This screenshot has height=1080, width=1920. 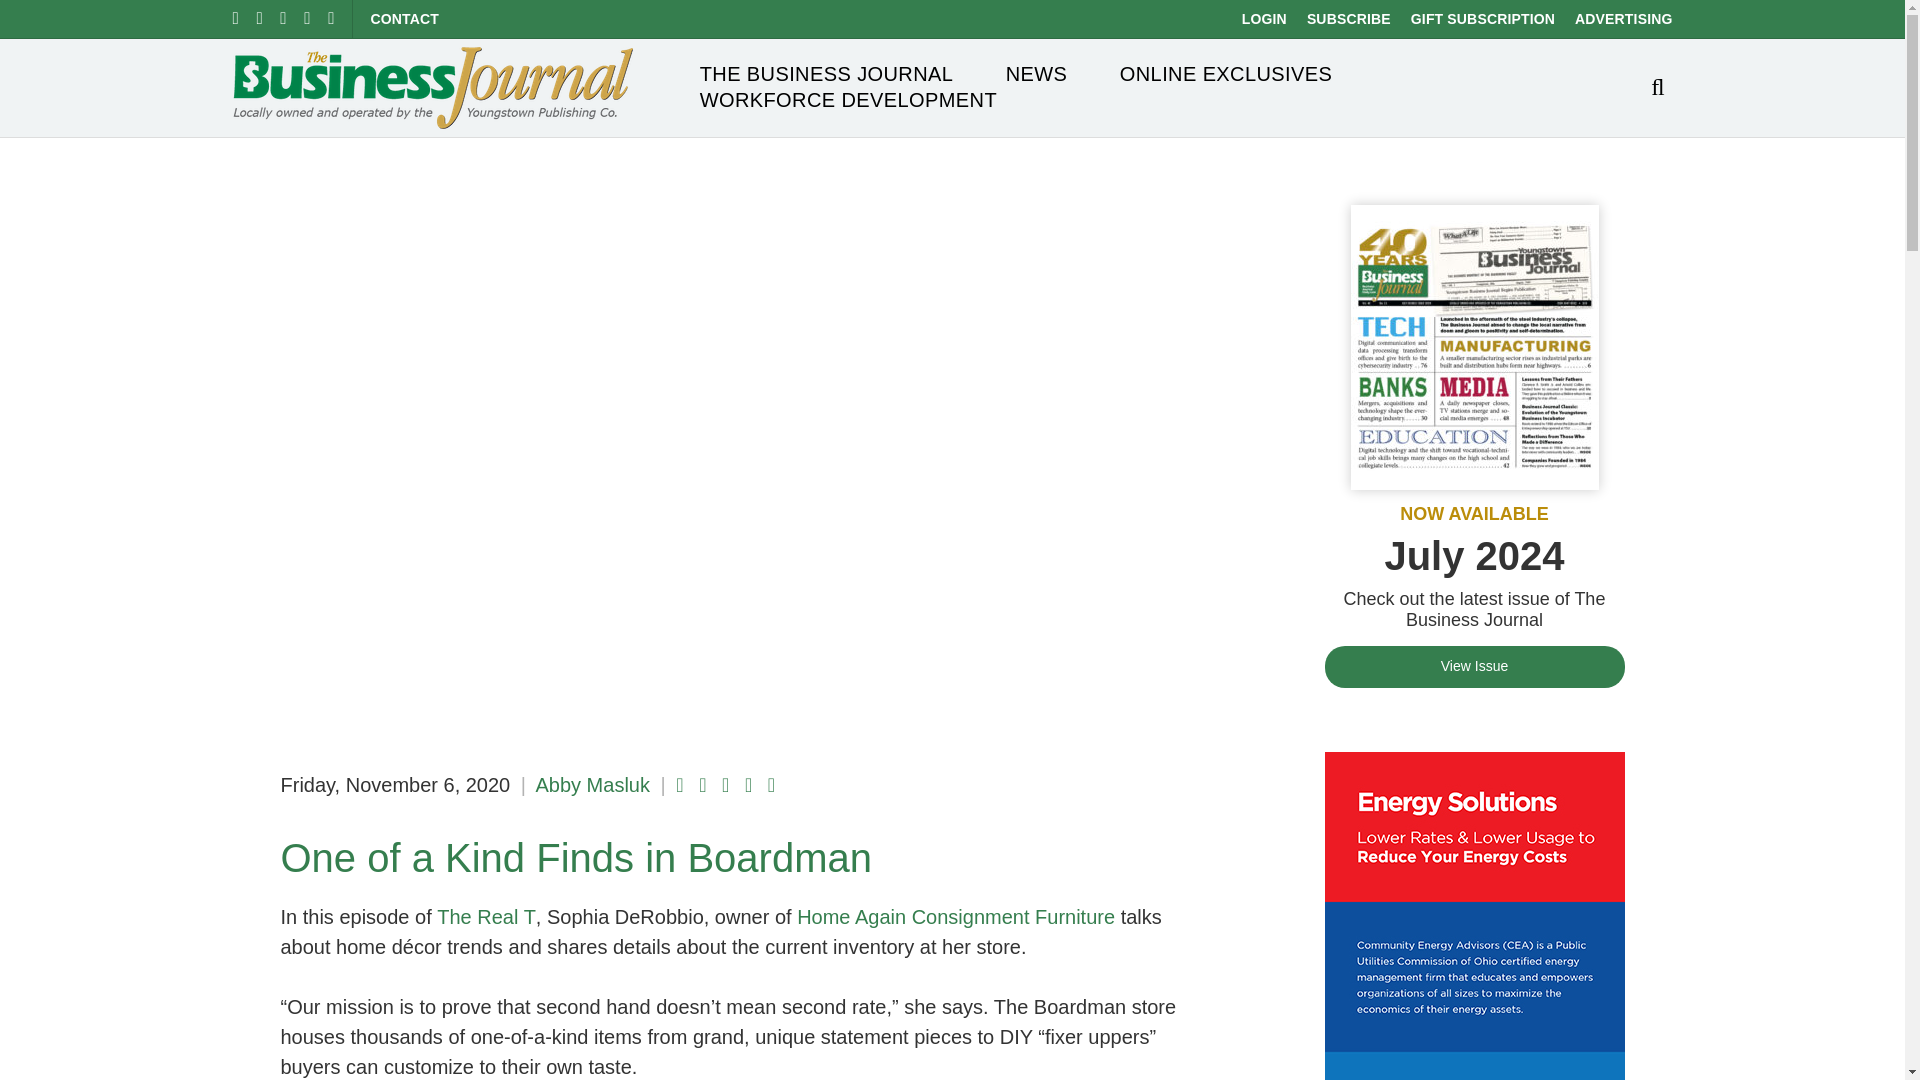 I want to click on Twitter, so click(x=258, y=18).